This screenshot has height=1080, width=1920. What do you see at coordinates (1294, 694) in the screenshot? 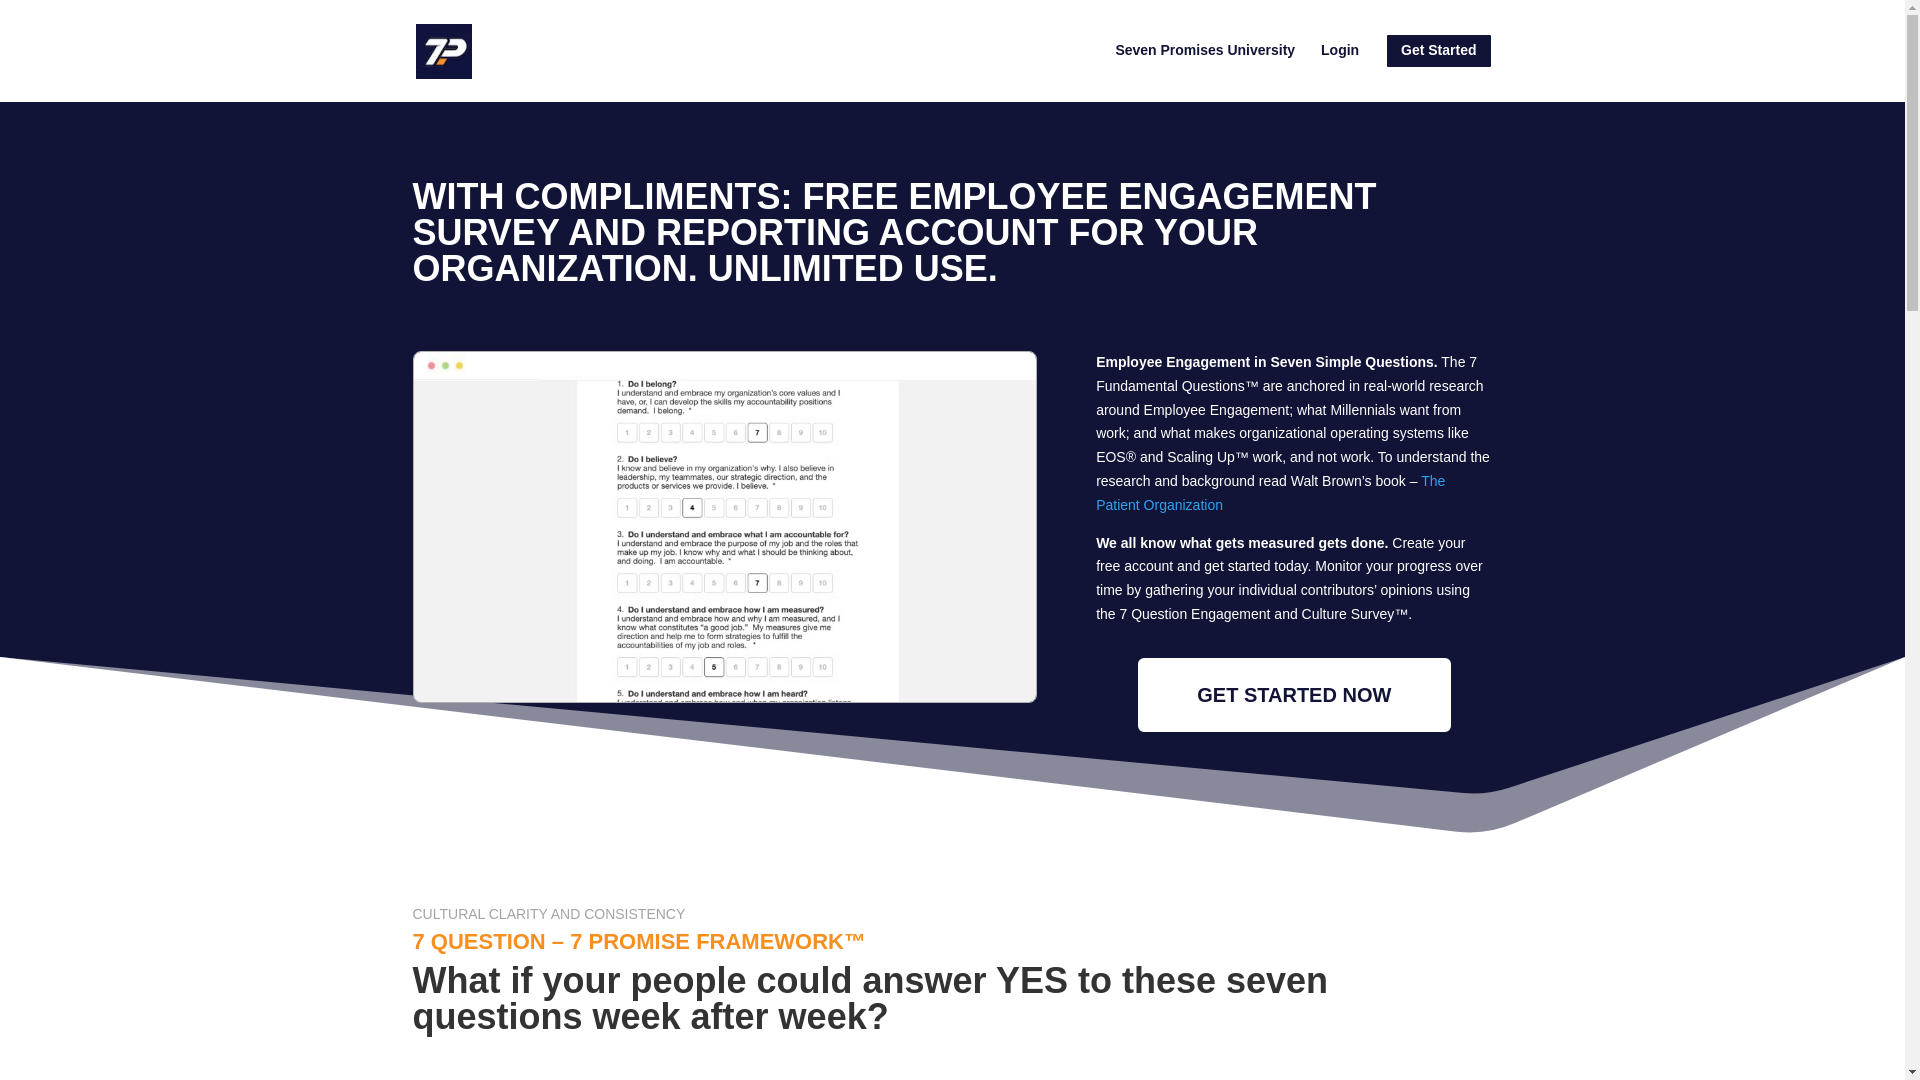
I see `GET STARTED NOW` at bounding box center [1294, 694].